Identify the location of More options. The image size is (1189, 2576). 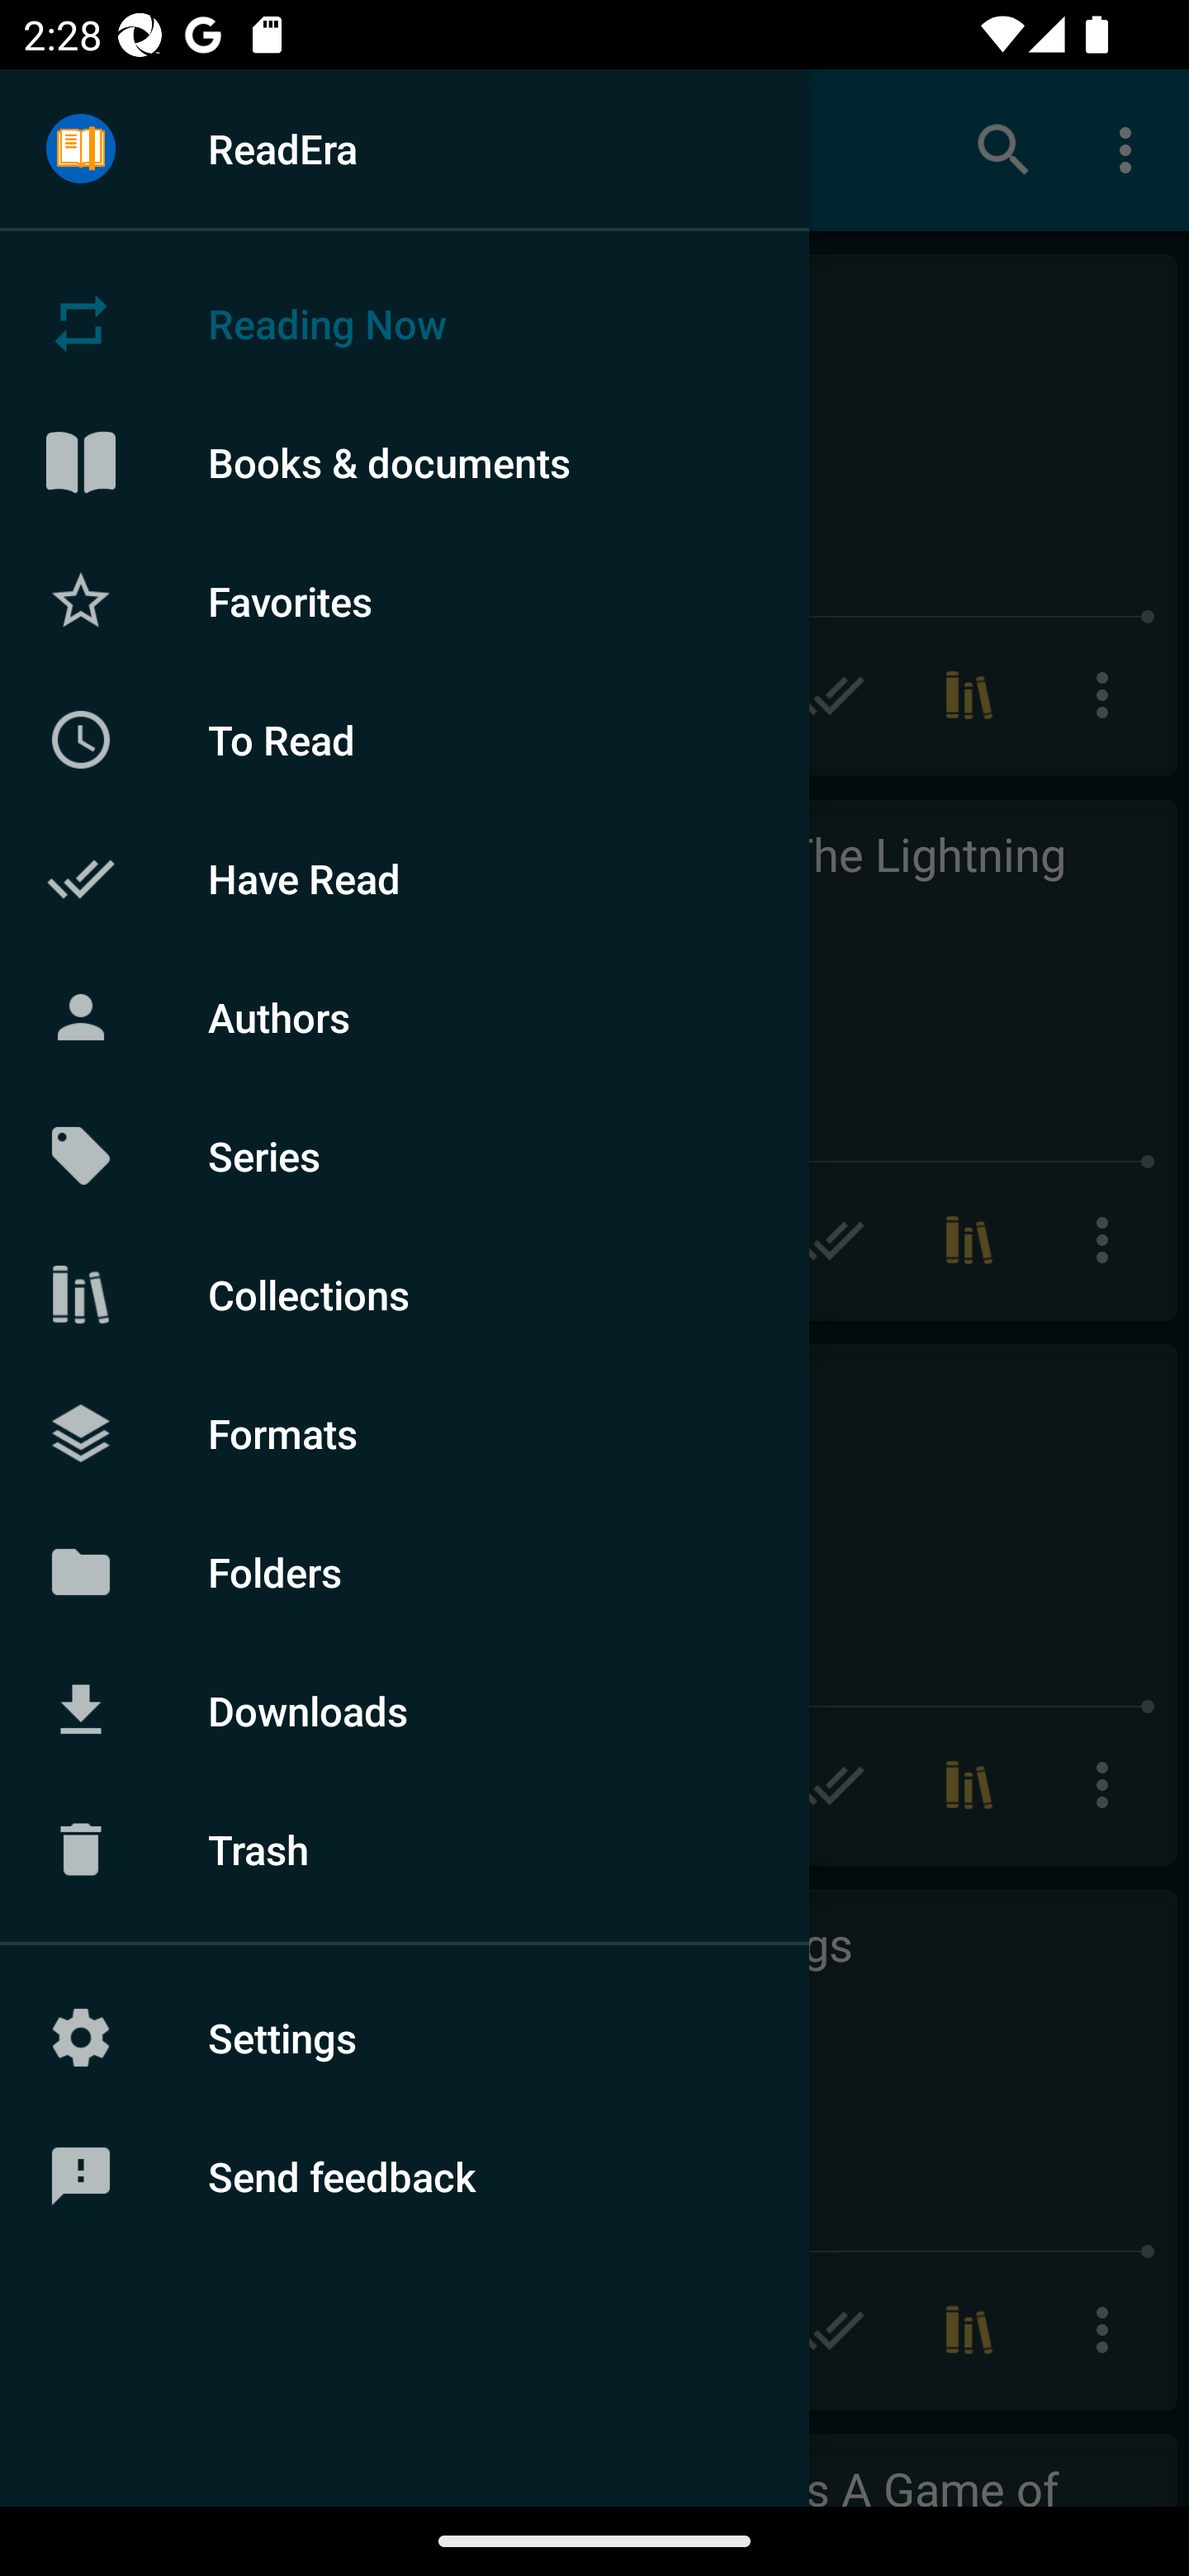
(1131, 149).